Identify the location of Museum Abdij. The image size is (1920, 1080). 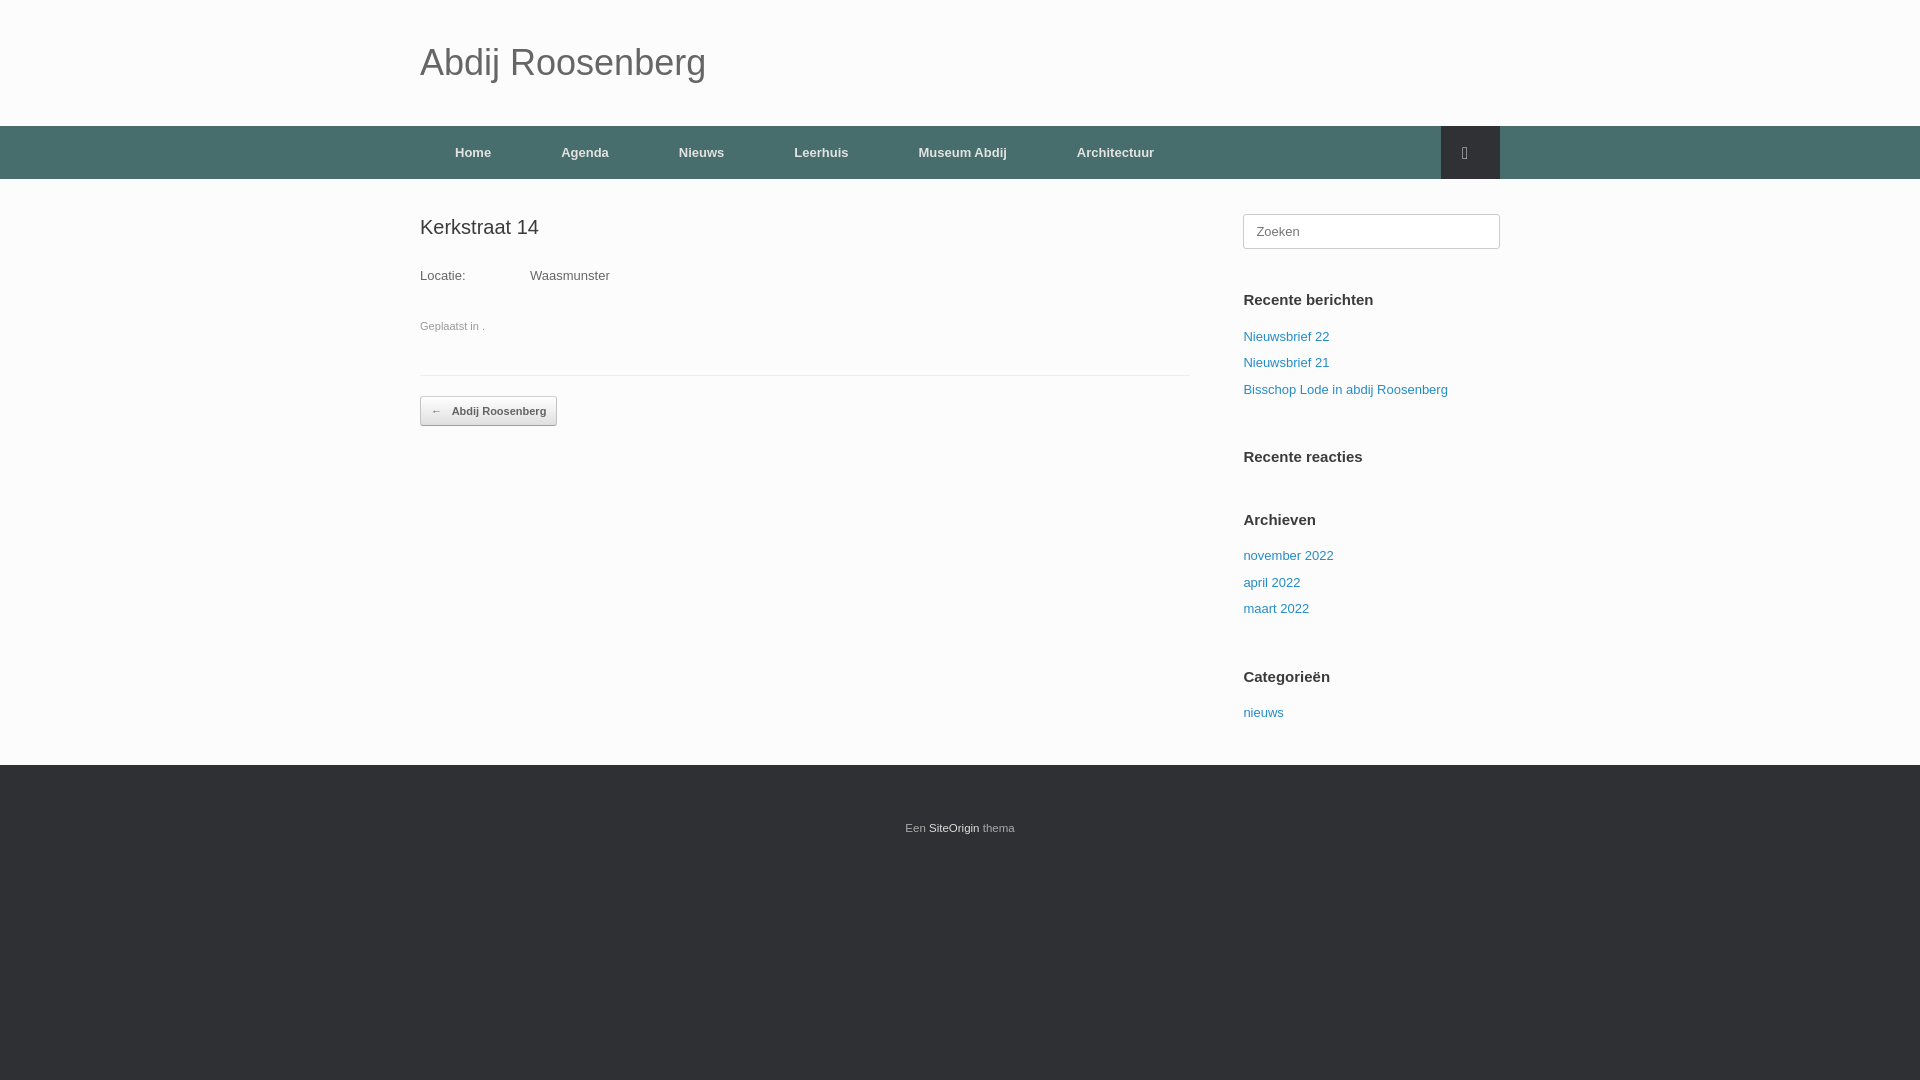
(963, 152).